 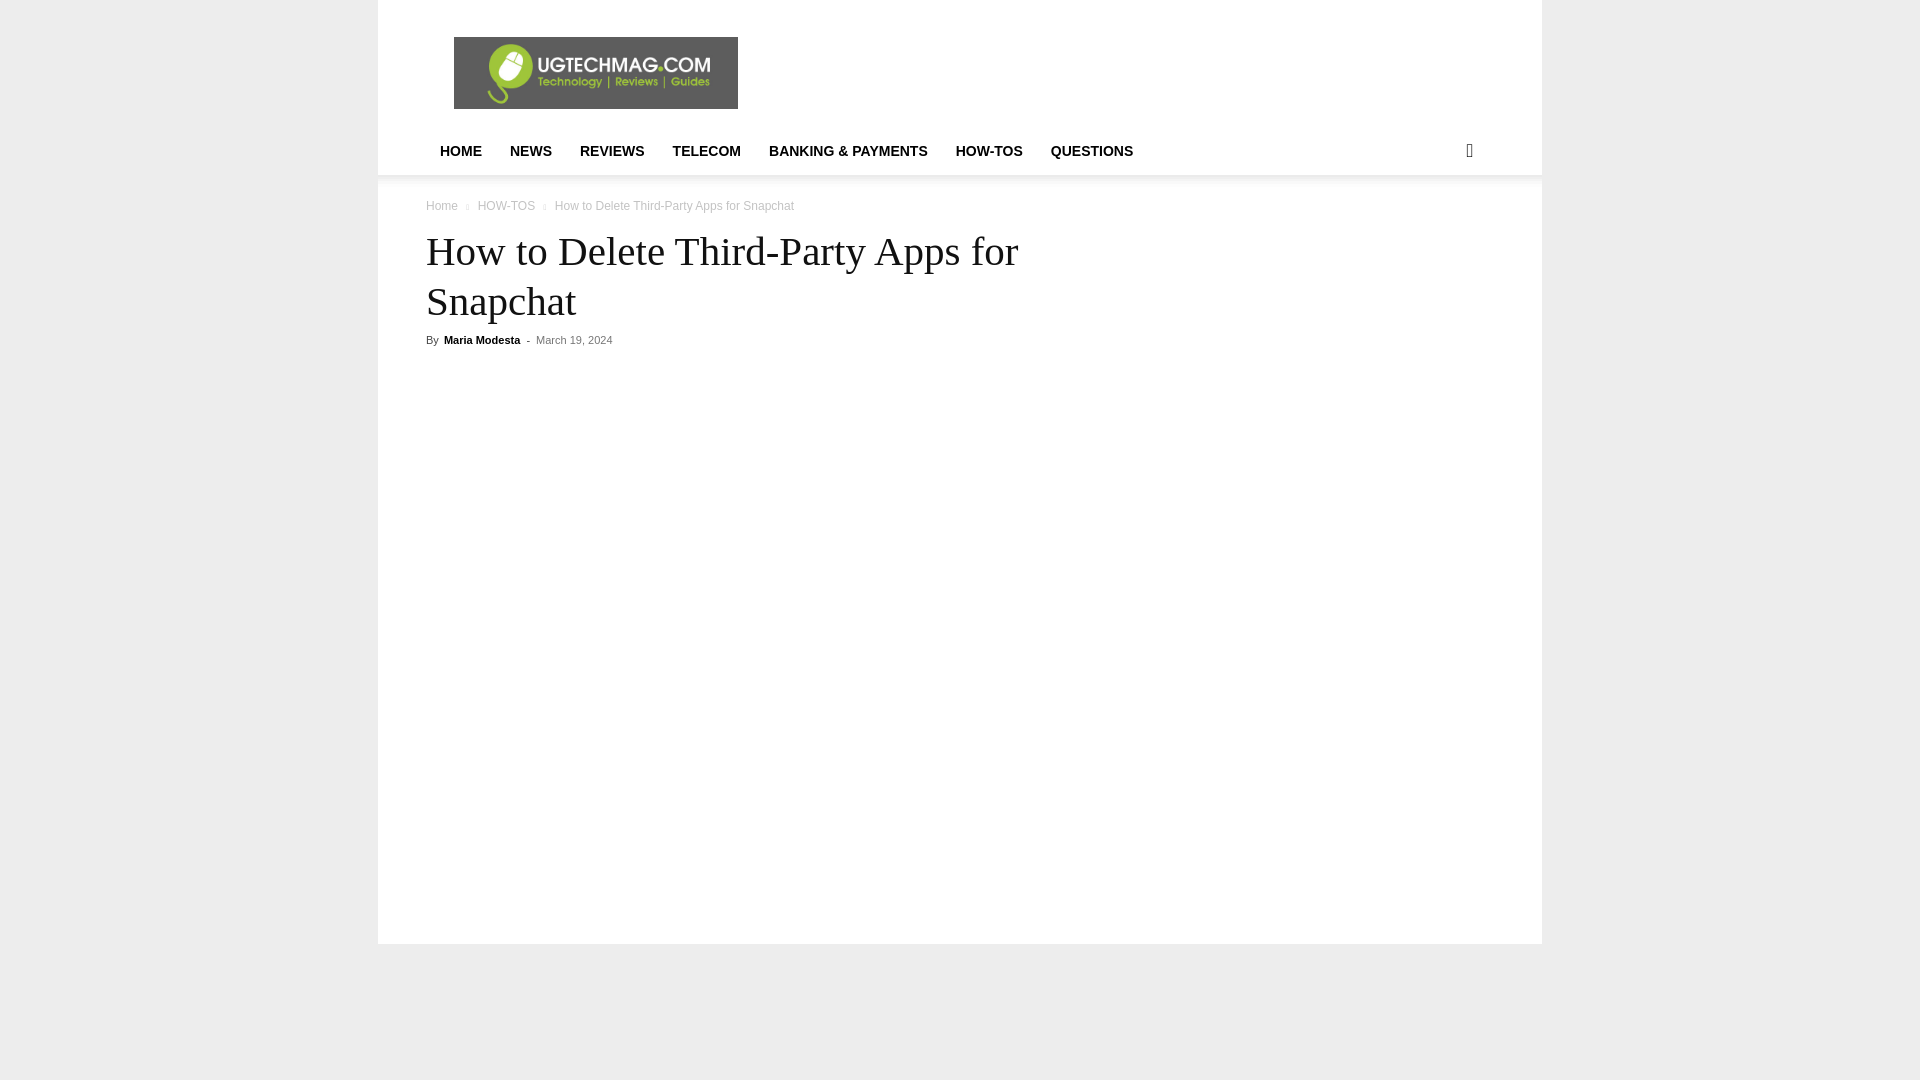 What do you see at coordinates (460, 150) in the screenshot?
I see `HOME` at bounding box center [460, 150].